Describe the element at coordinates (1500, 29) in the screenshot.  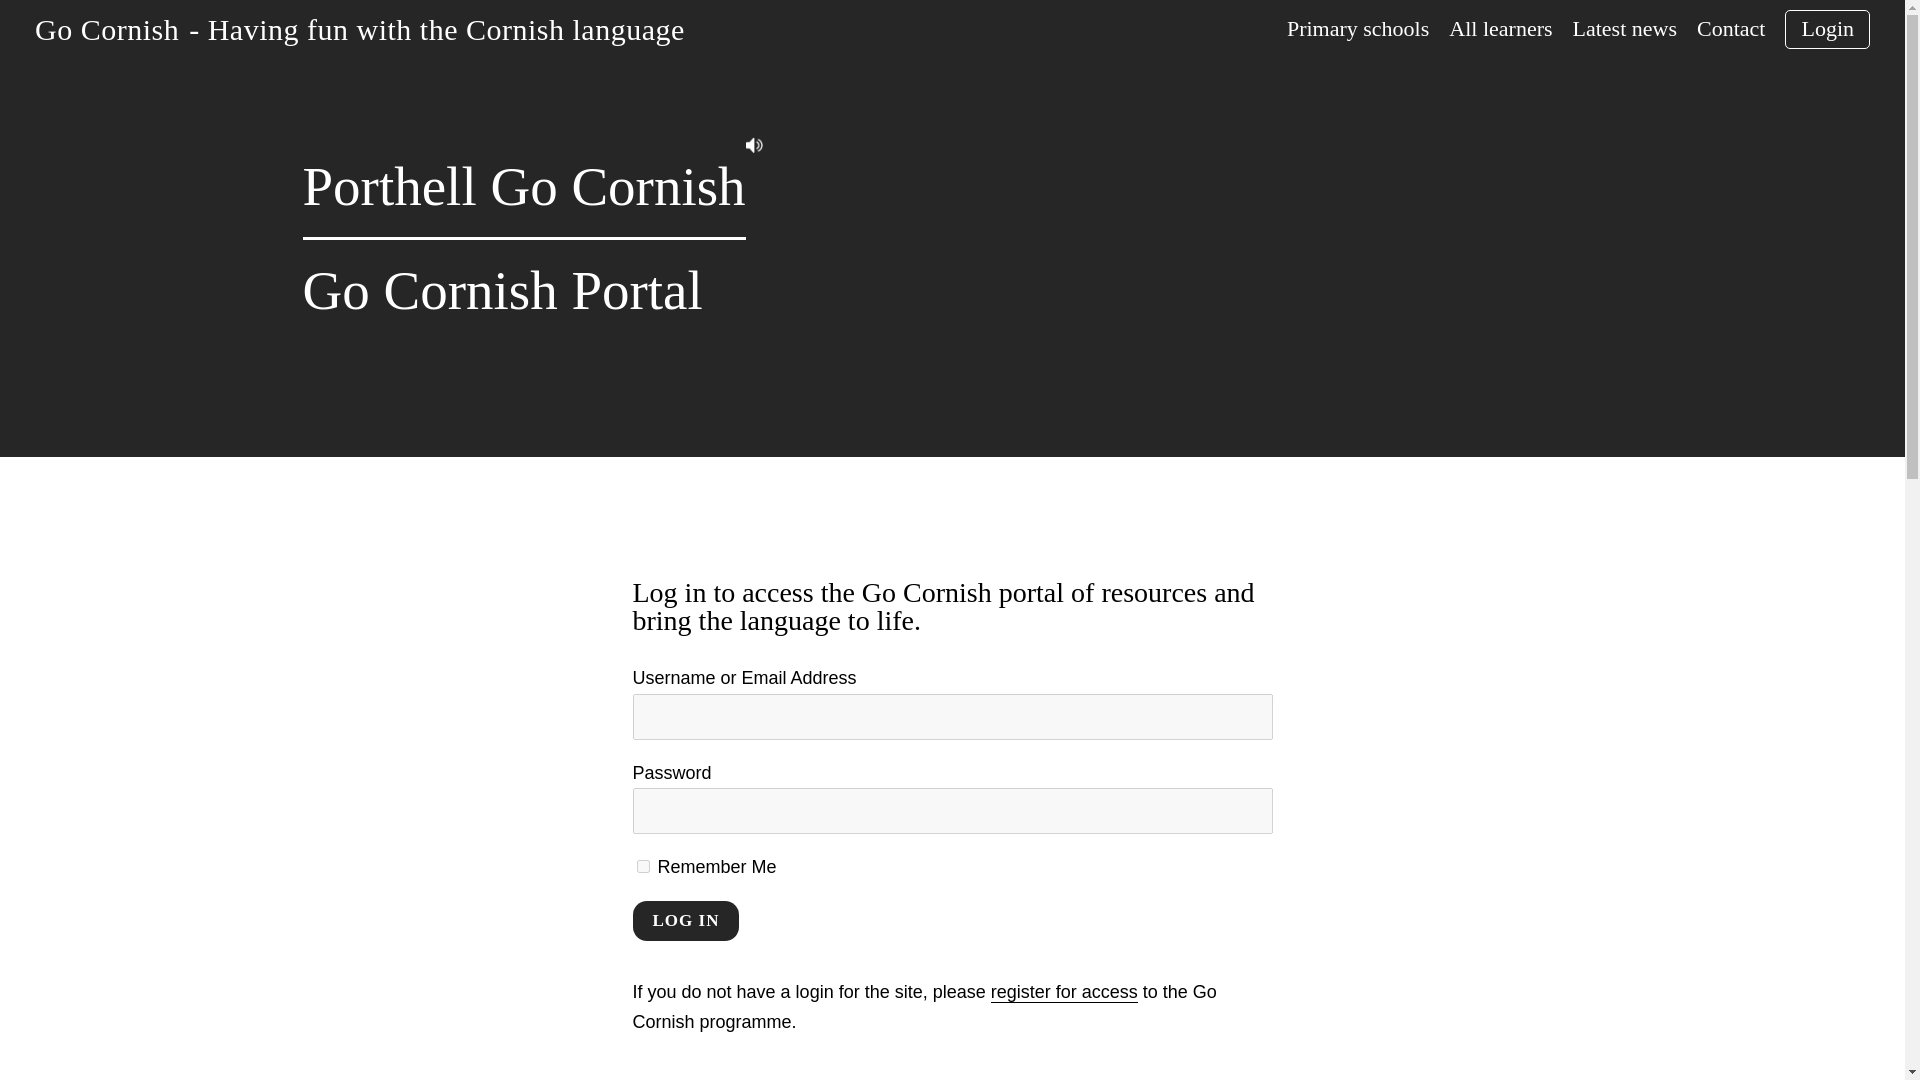
I see `All learners` at that location.